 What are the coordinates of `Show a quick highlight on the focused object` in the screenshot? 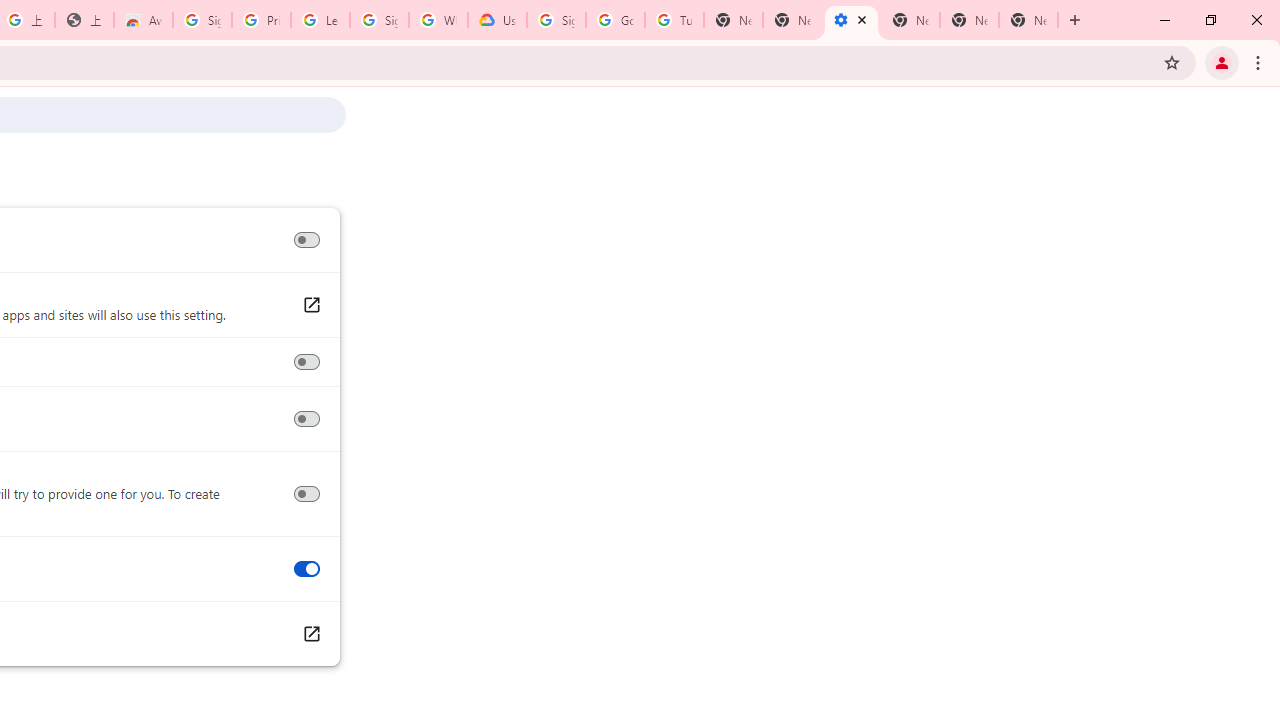 It's located at (306, 362).